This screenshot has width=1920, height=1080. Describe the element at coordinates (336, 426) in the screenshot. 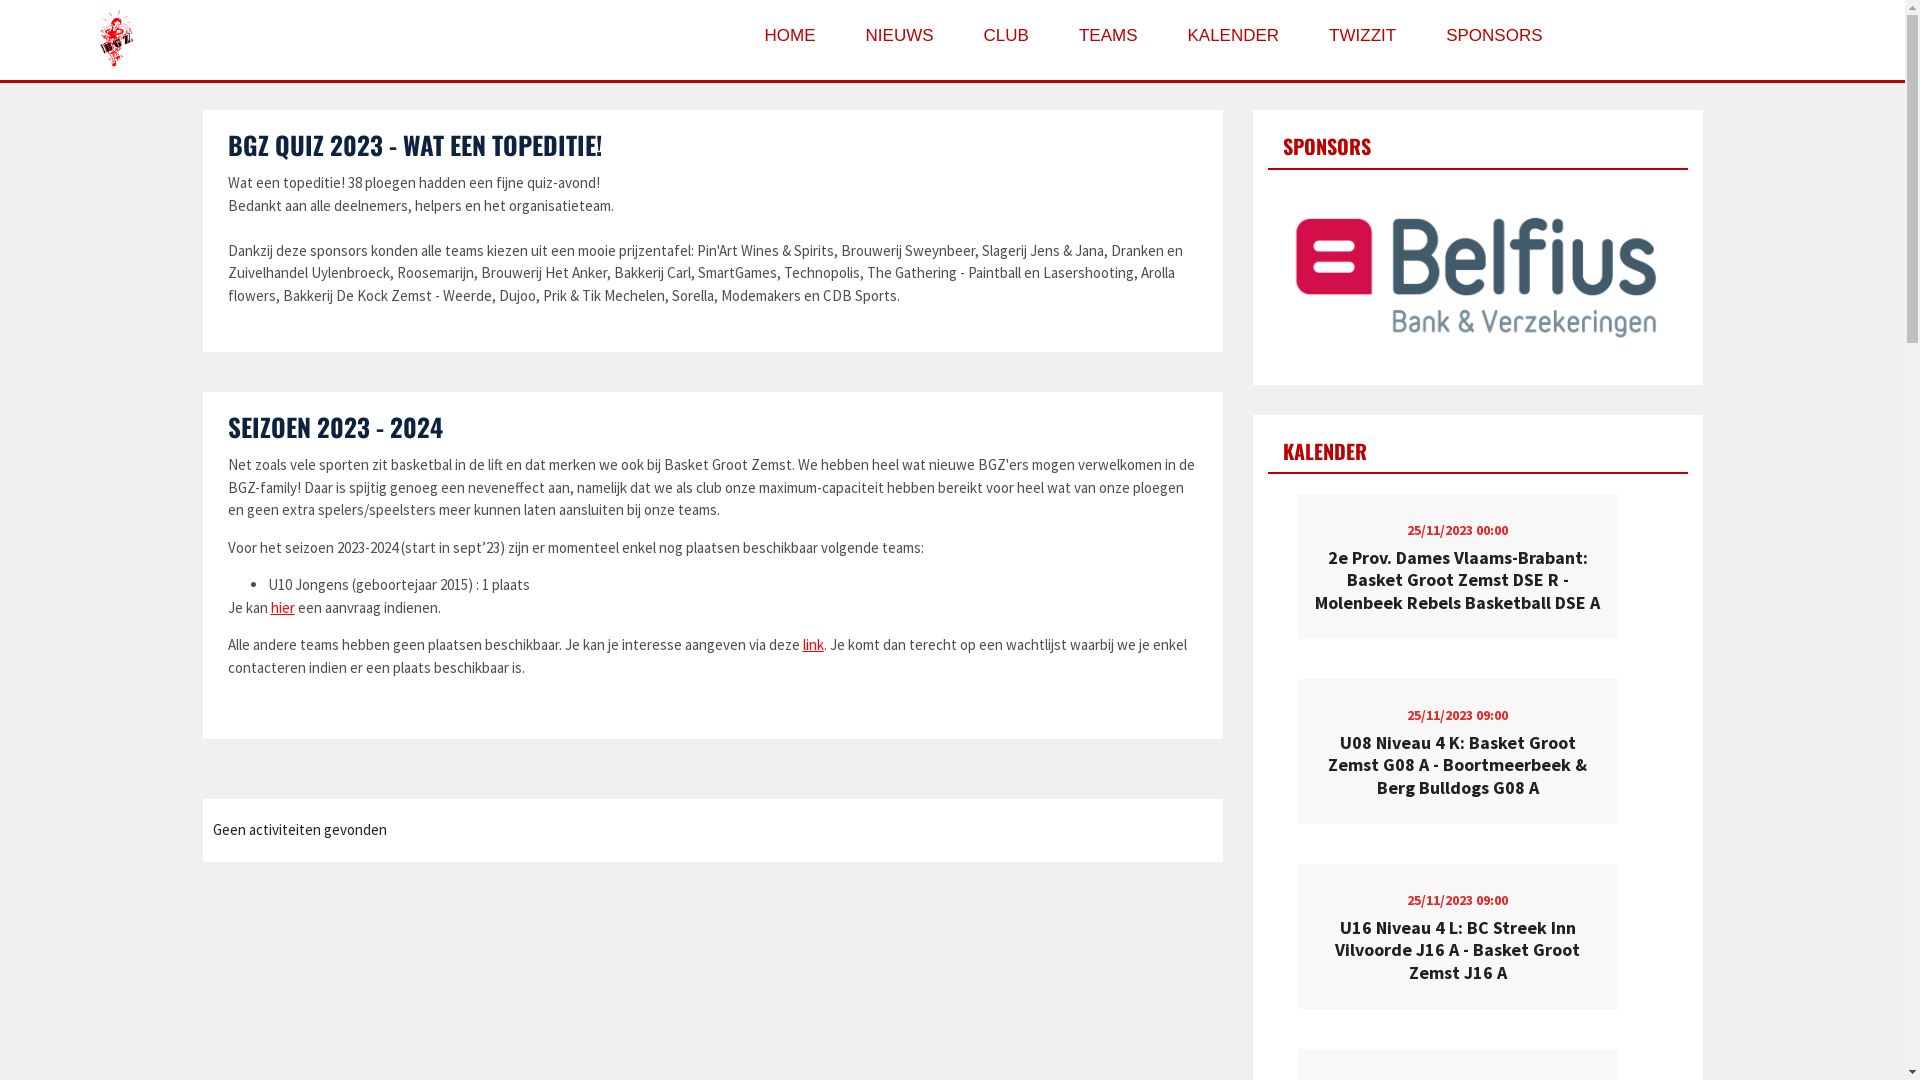

I see `SEIZOEN 2023 - 2024` at that location.